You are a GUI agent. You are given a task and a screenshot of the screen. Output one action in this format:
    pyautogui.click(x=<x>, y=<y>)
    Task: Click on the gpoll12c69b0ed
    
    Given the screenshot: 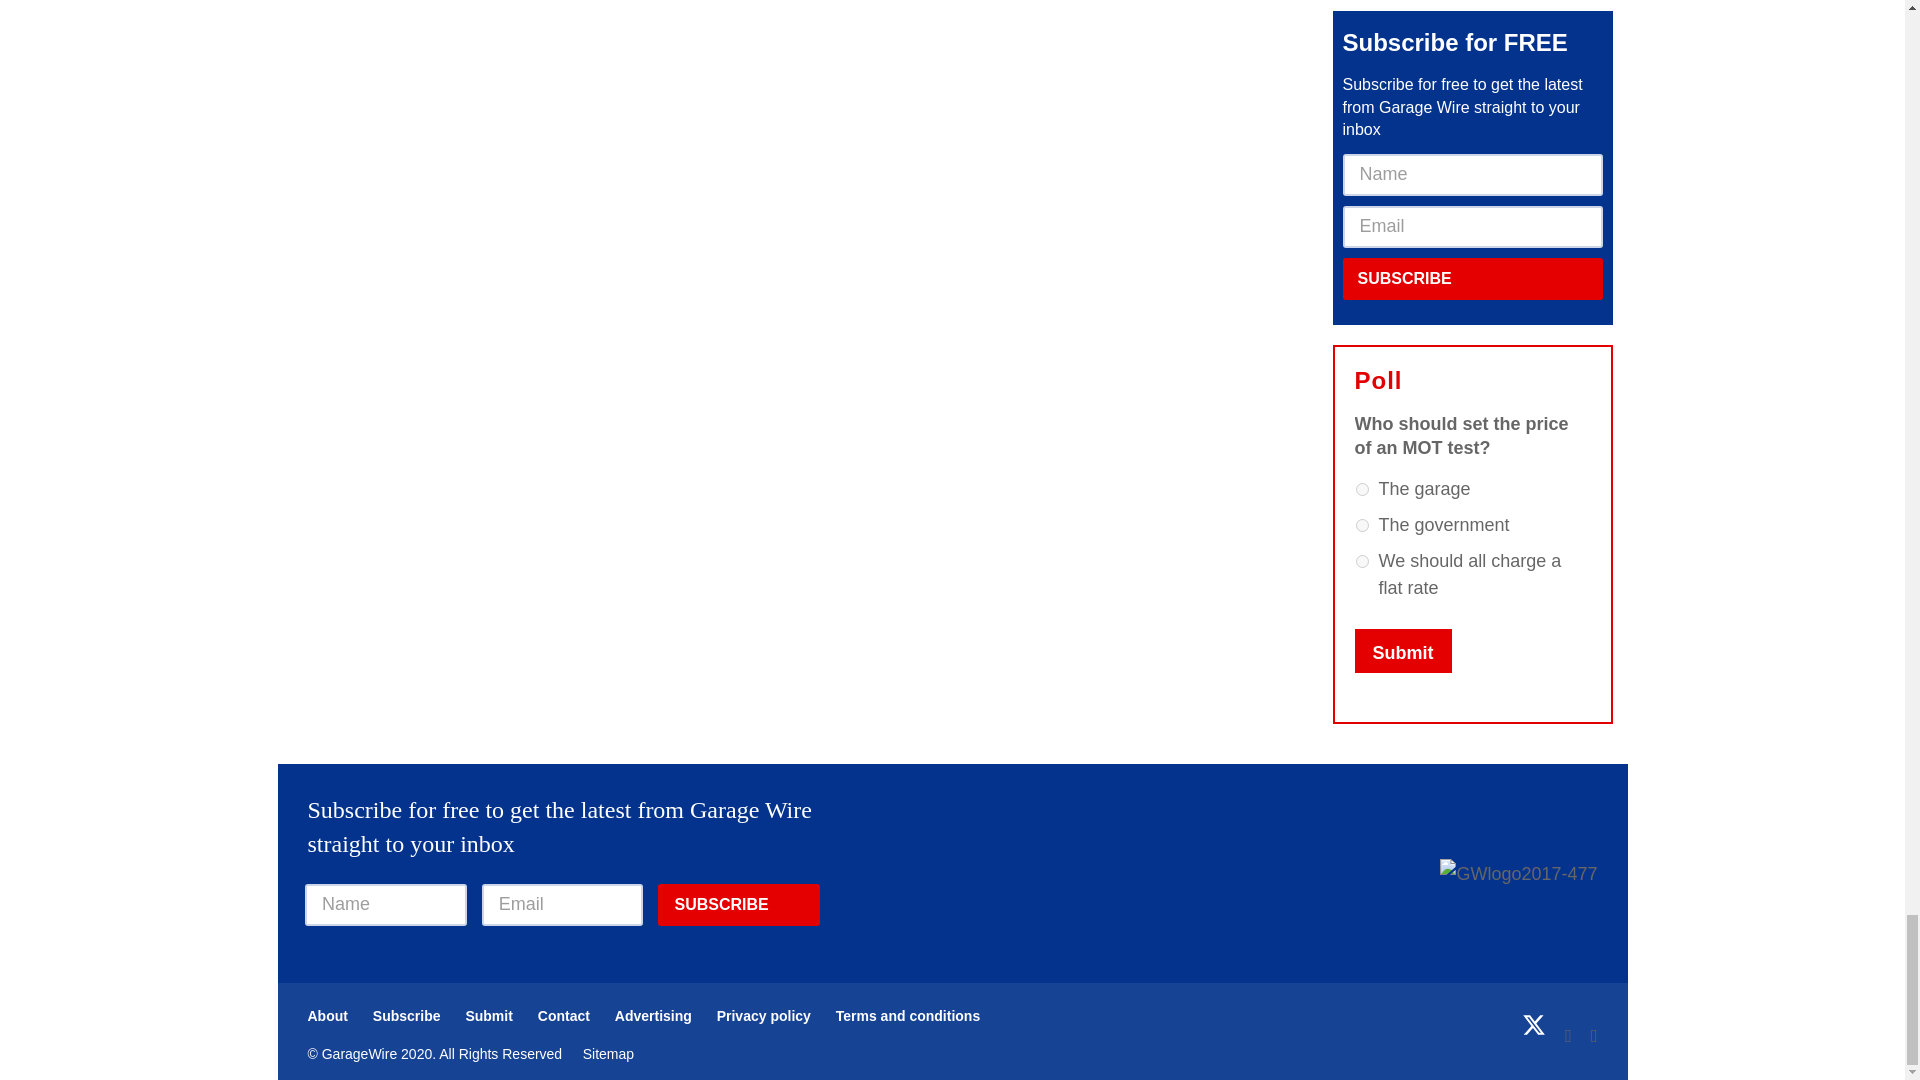 What is the action you would take?
    pyautogui.click(x=1362, y=488)
    